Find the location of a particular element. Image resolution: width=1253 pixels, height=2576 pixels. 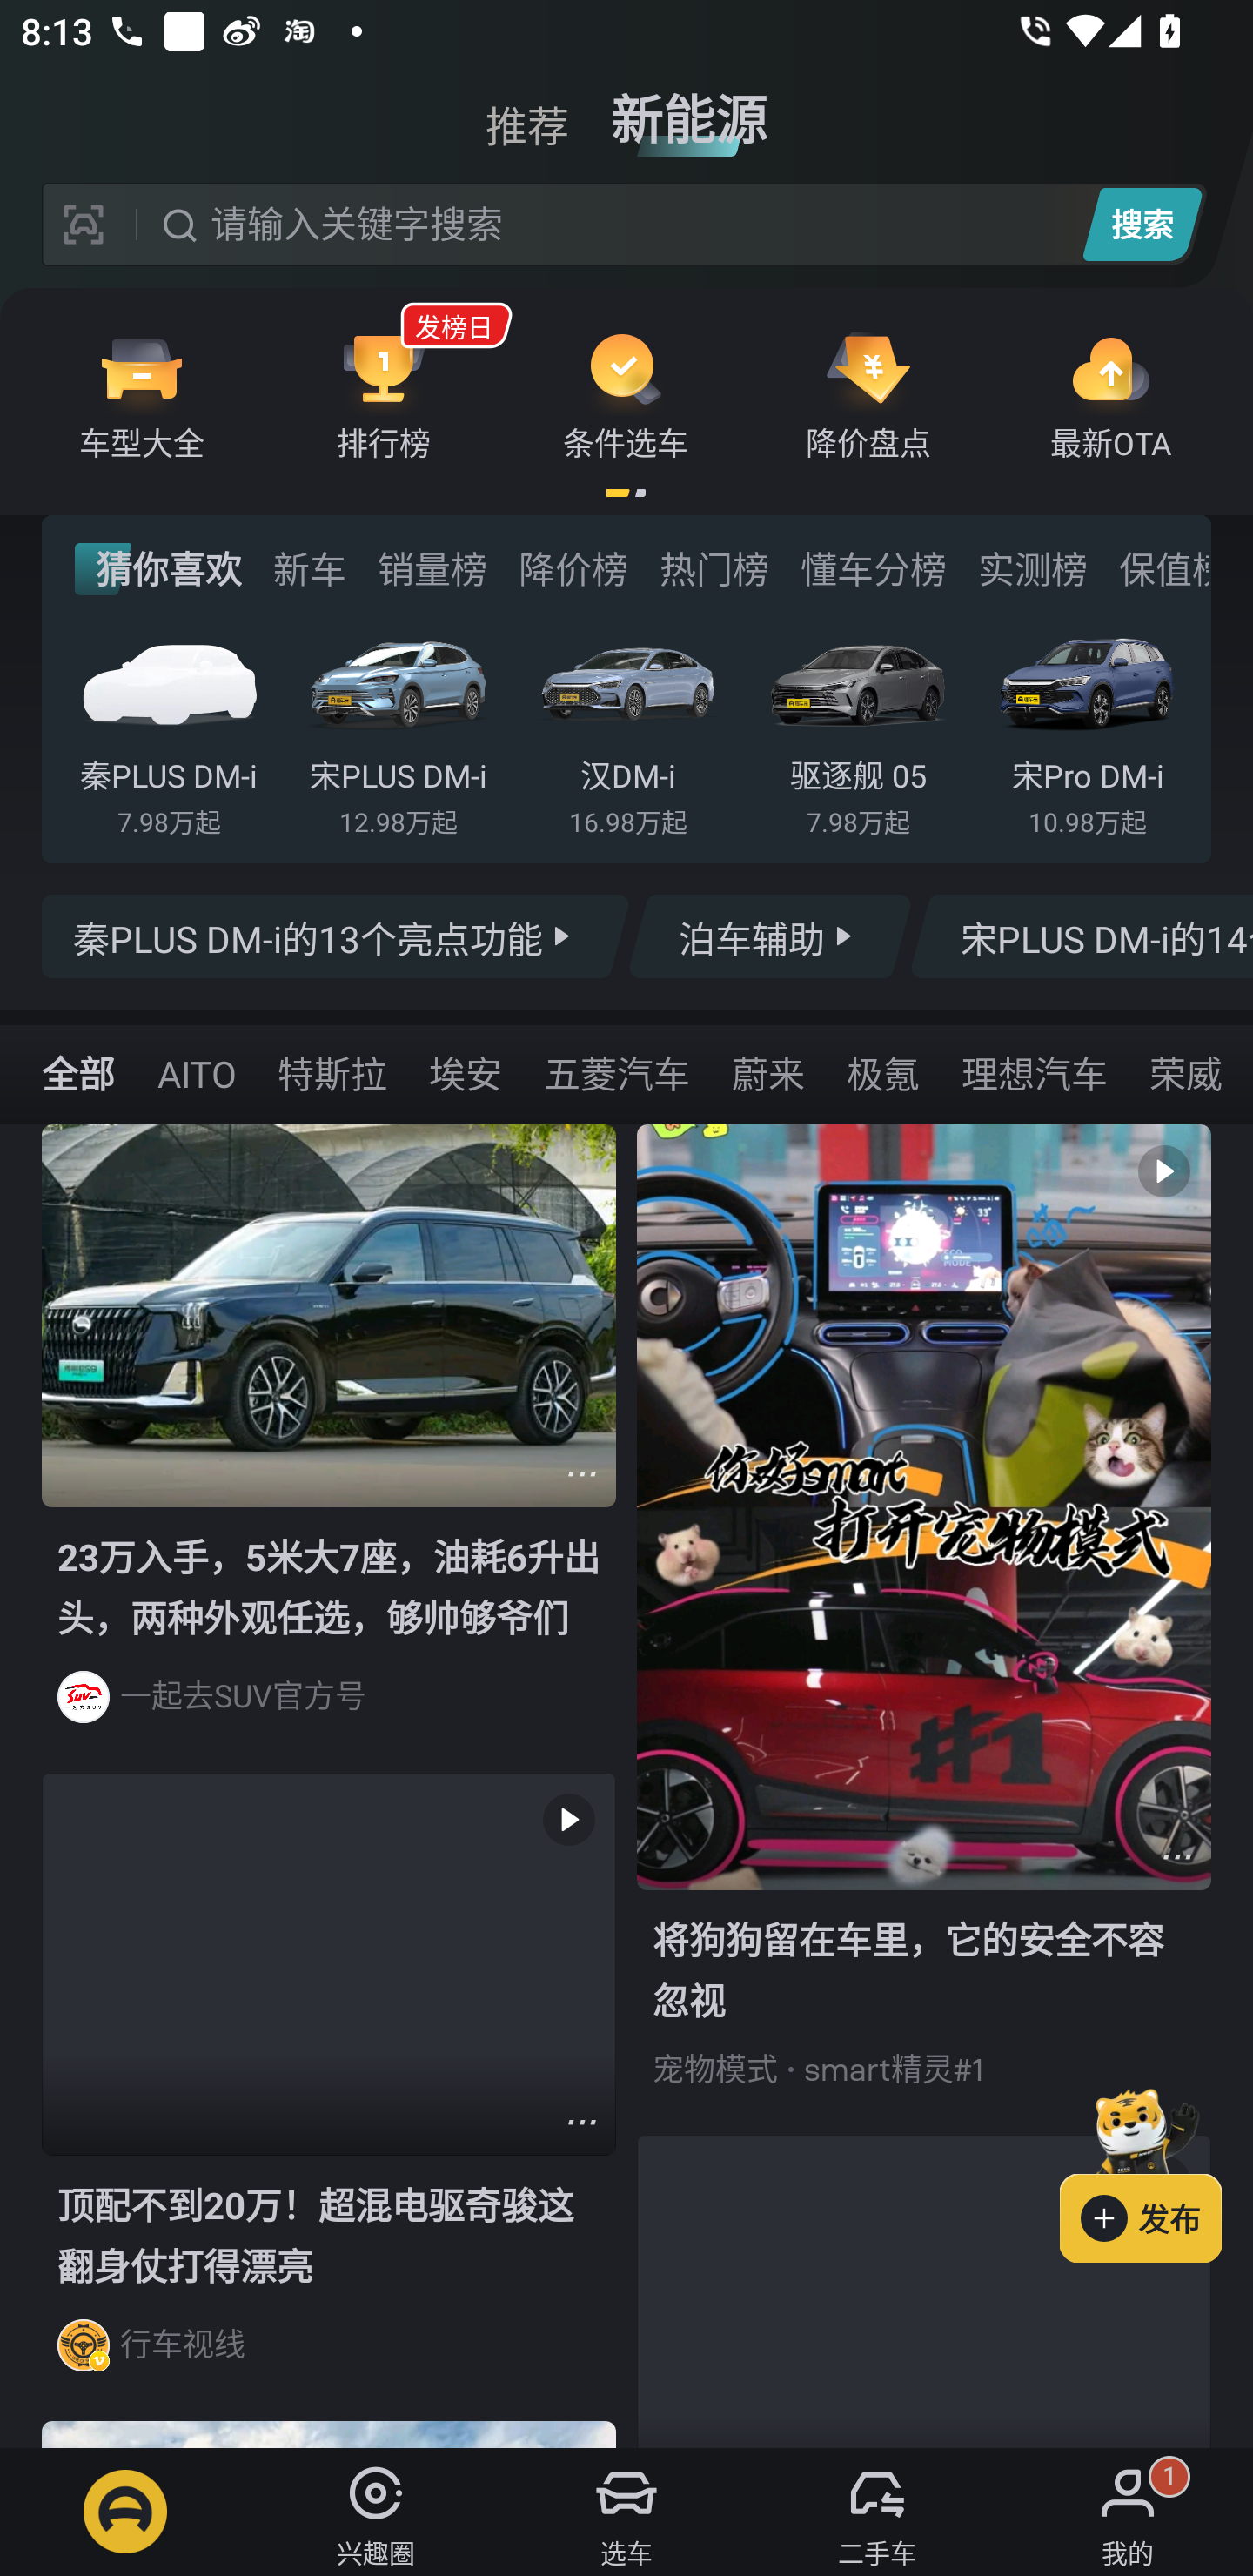

搜索 is located at coordinates (1142, 224).